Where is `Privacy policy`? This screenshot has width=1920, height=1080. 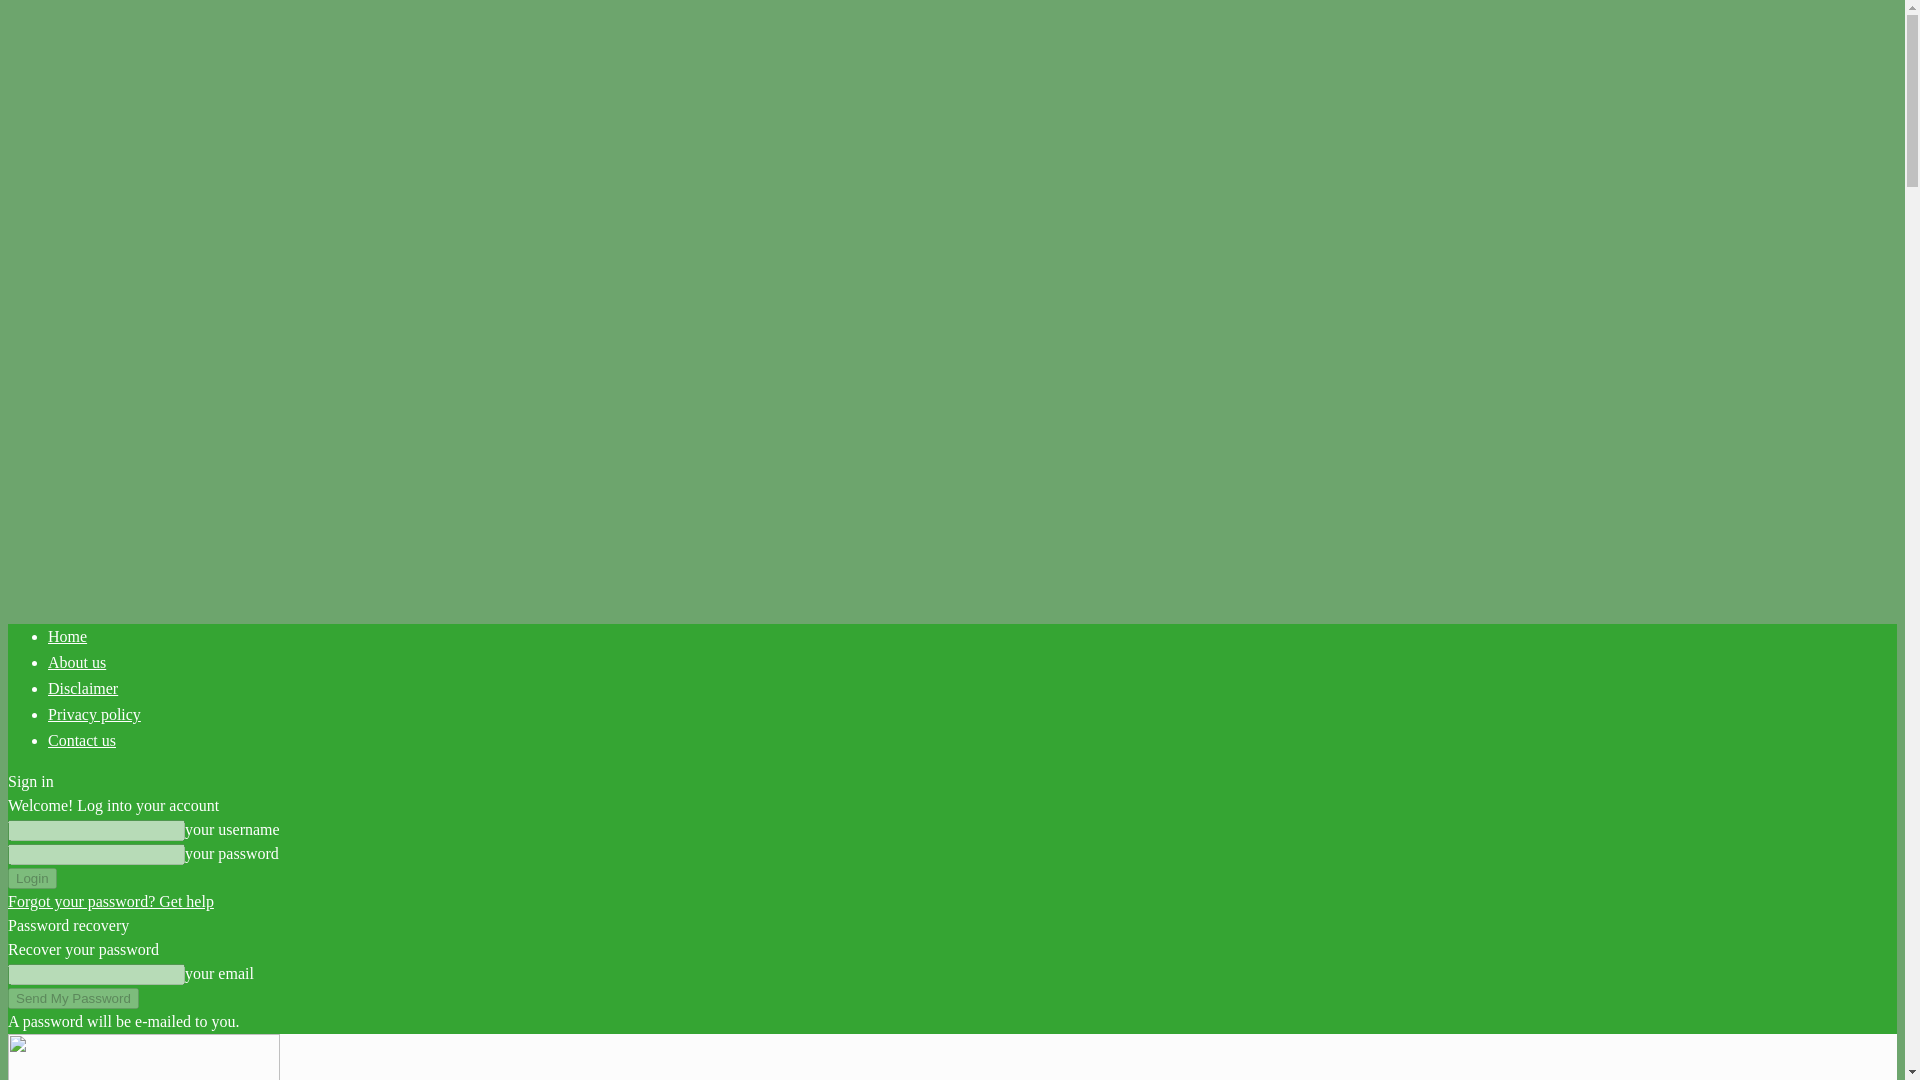
Privacy policy is located at coordinates (94, 714).